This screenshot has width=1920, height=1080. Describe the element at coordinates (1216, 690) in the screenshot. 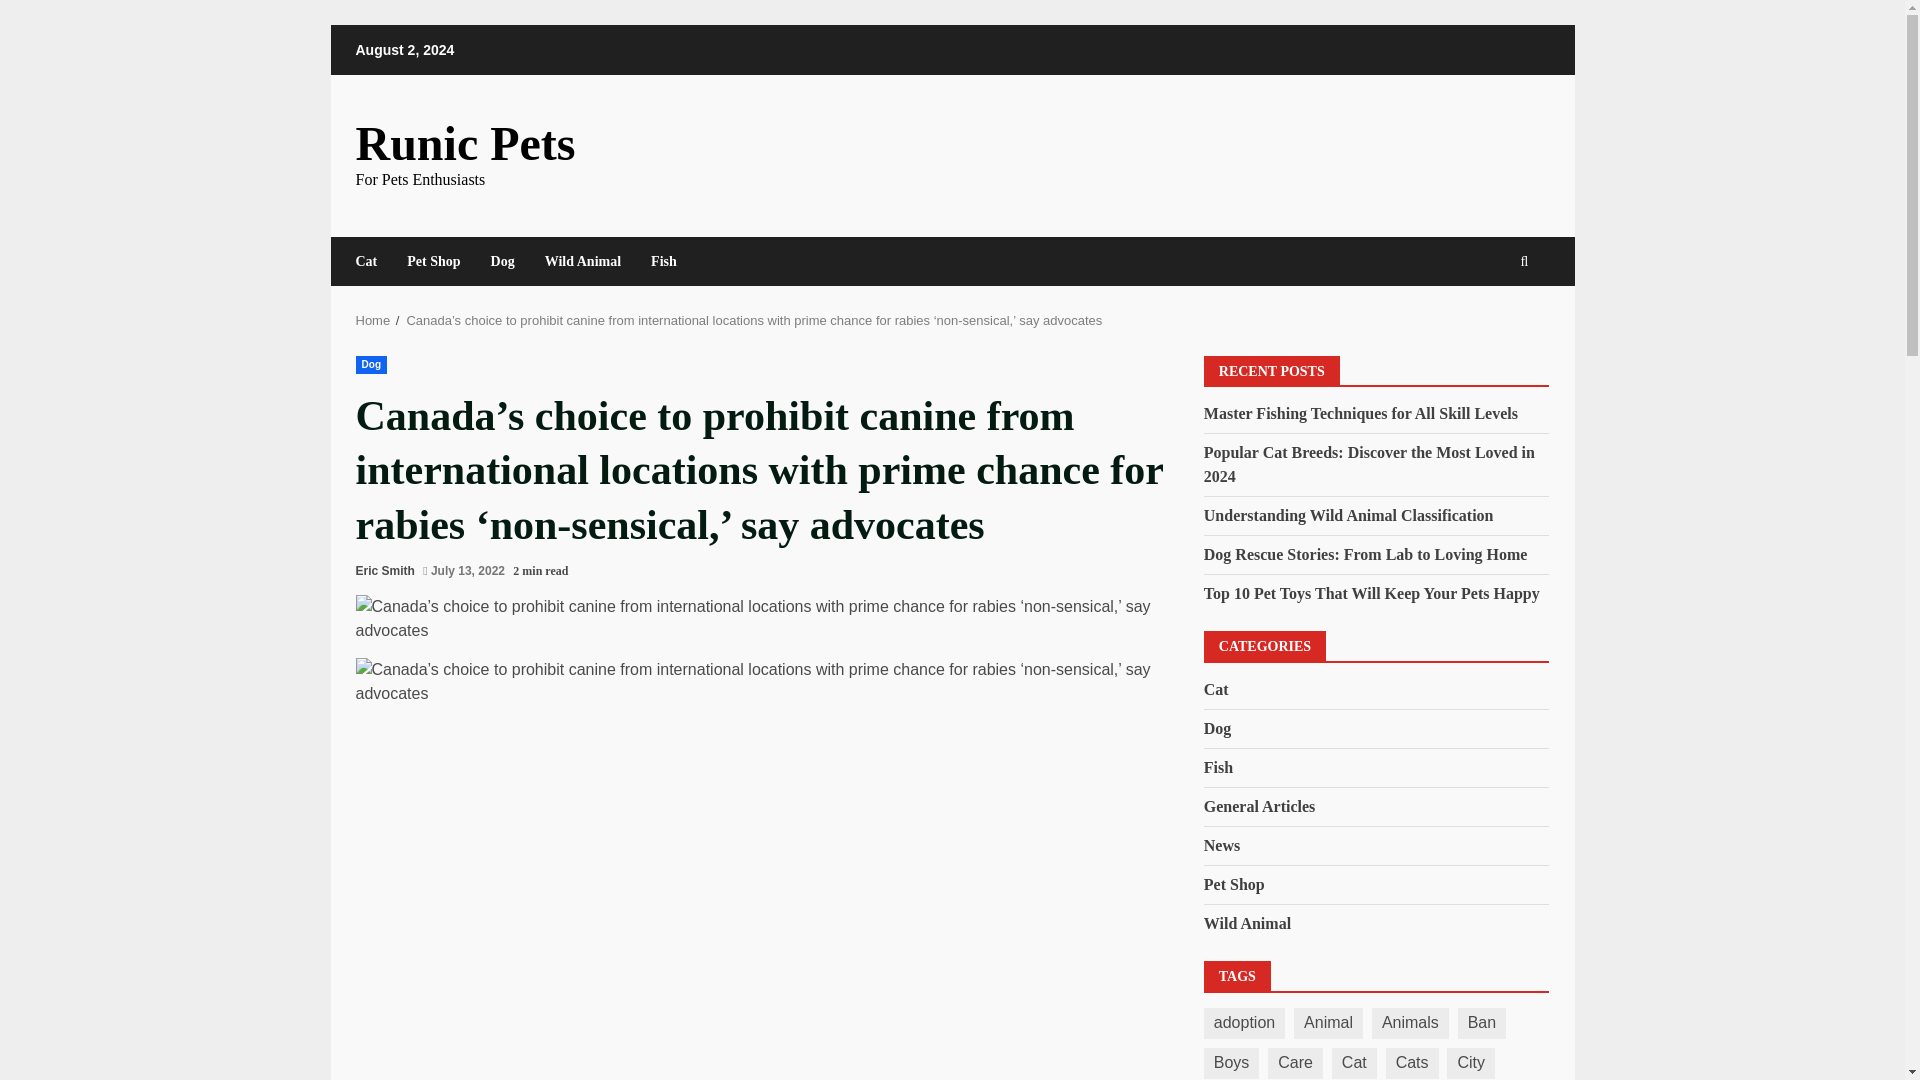

I see `Cat` at that location.